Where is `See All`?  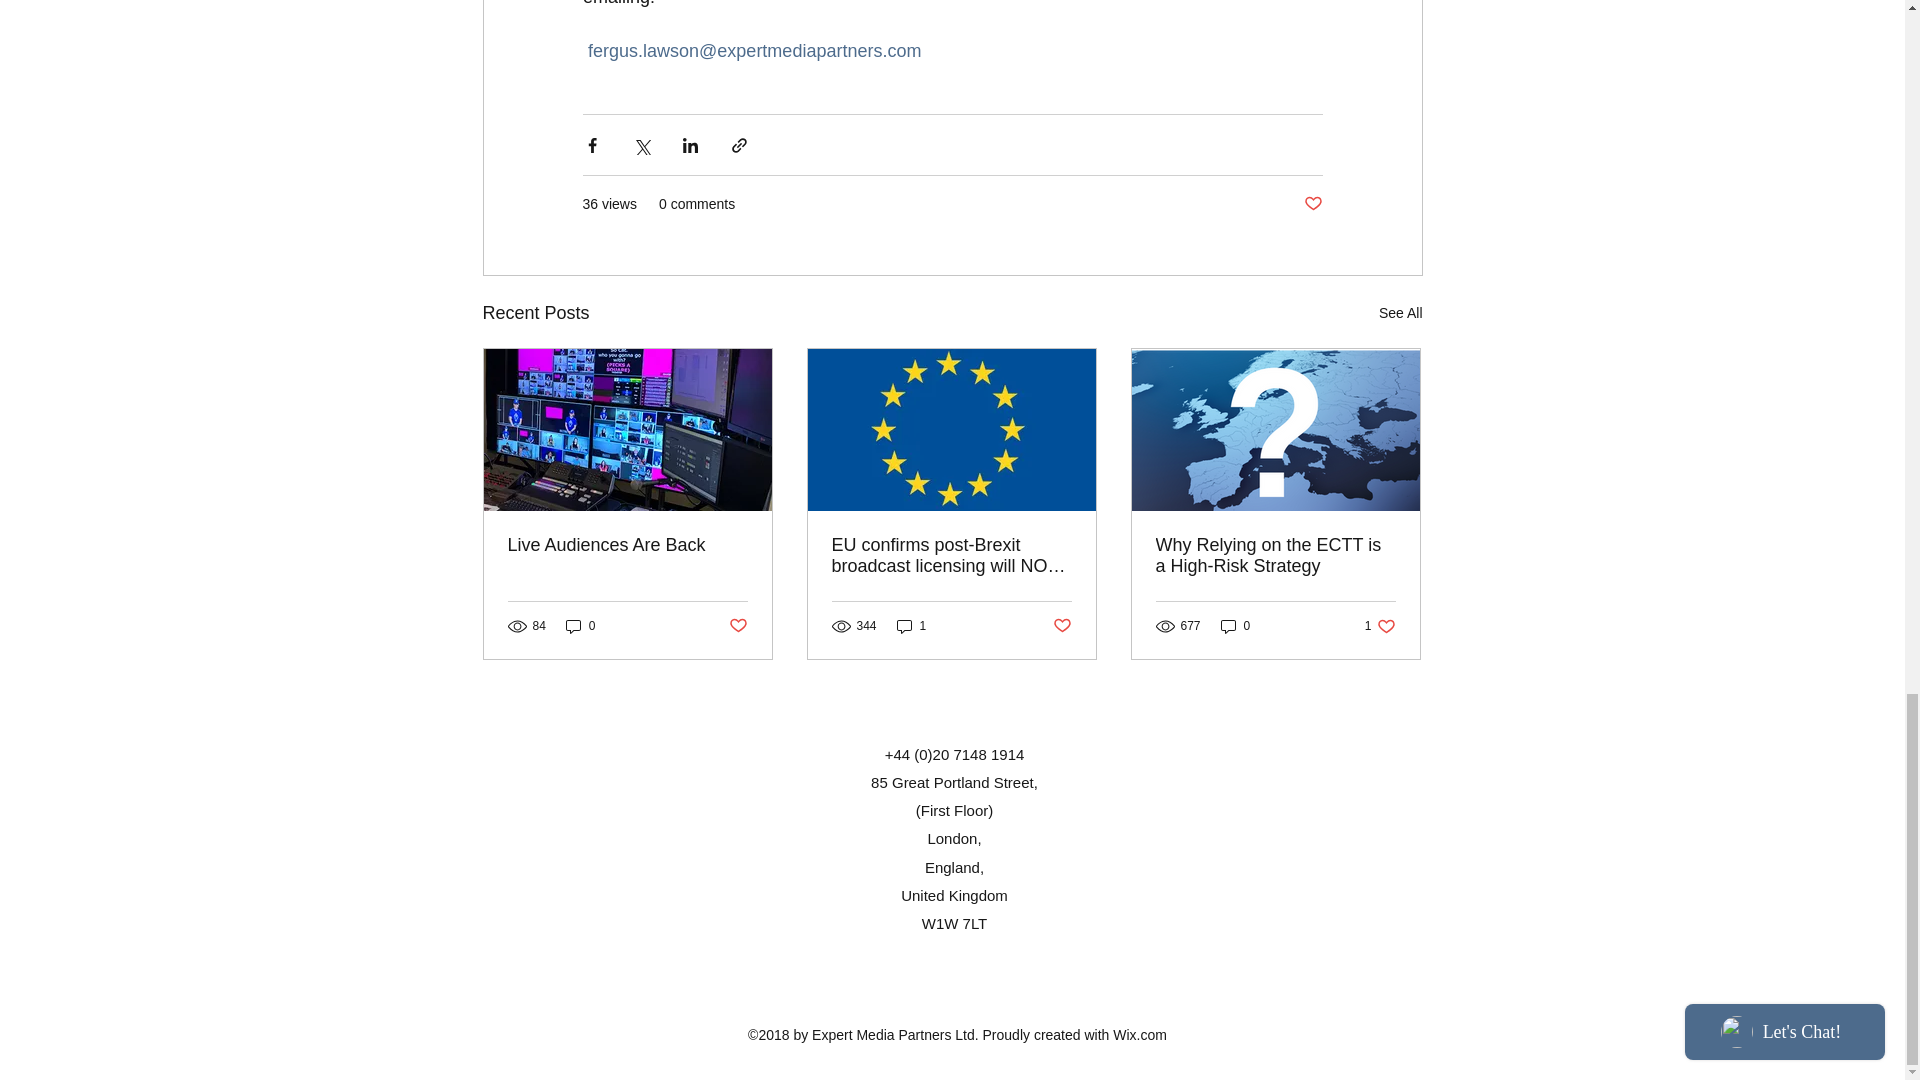 See All is located at coordinates (1312, 204).